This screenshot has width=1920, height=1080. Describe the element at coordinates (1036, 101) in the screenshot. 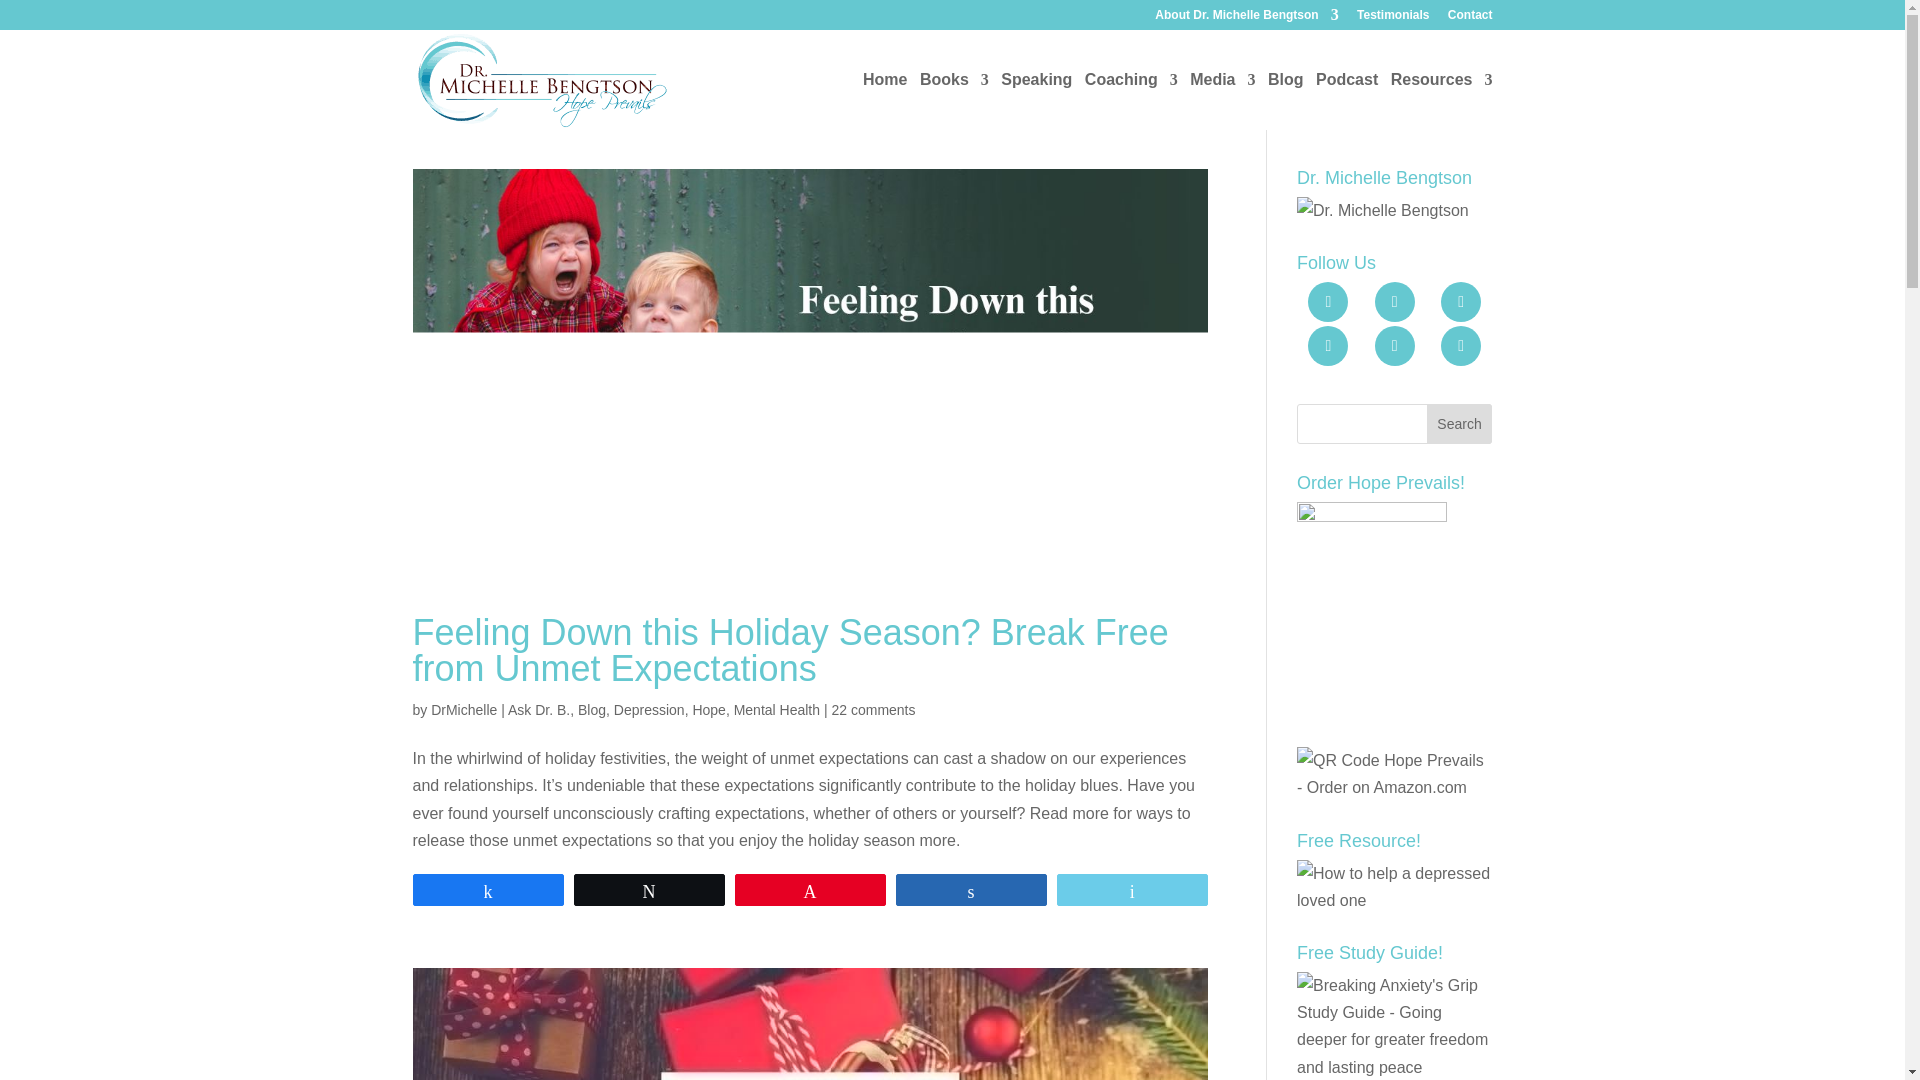

I see `Speaking` at that location.